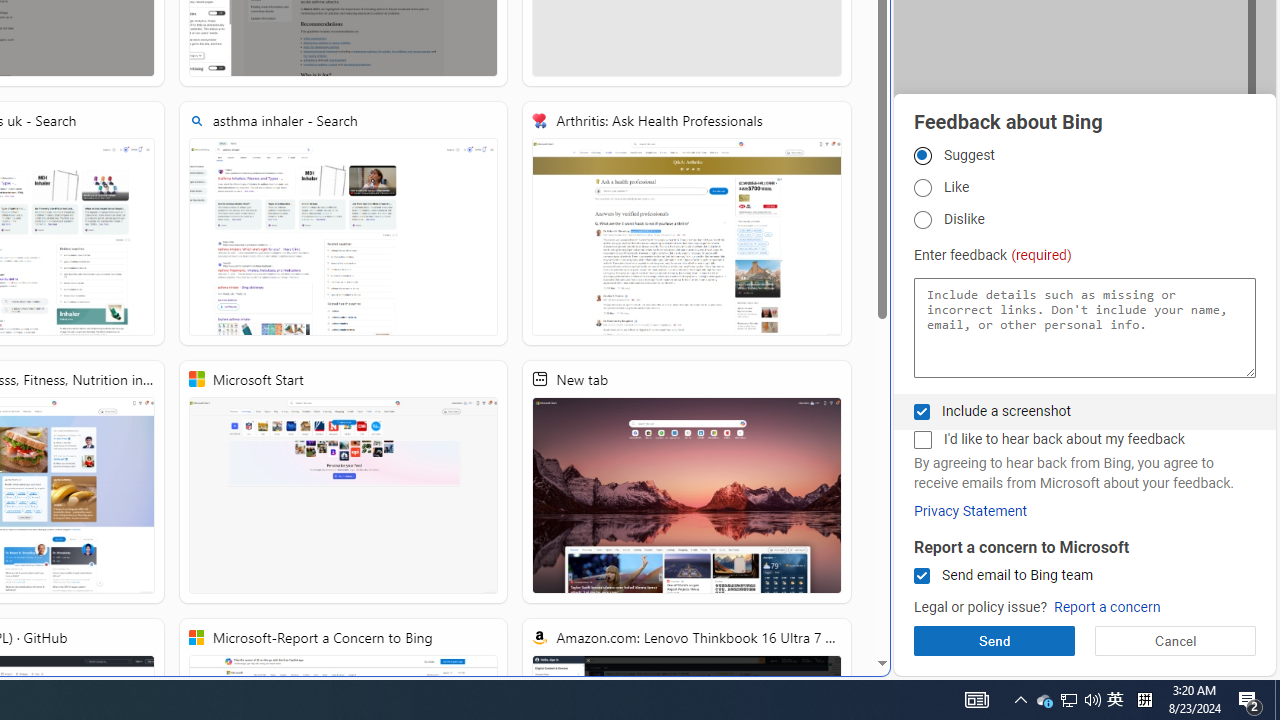 The width and height of the screenshot is (1280, 720). What do you see at coordinates (922, 576) in the screenshot?
I see `Send email to Bing team` at bounding box center [922, 576].